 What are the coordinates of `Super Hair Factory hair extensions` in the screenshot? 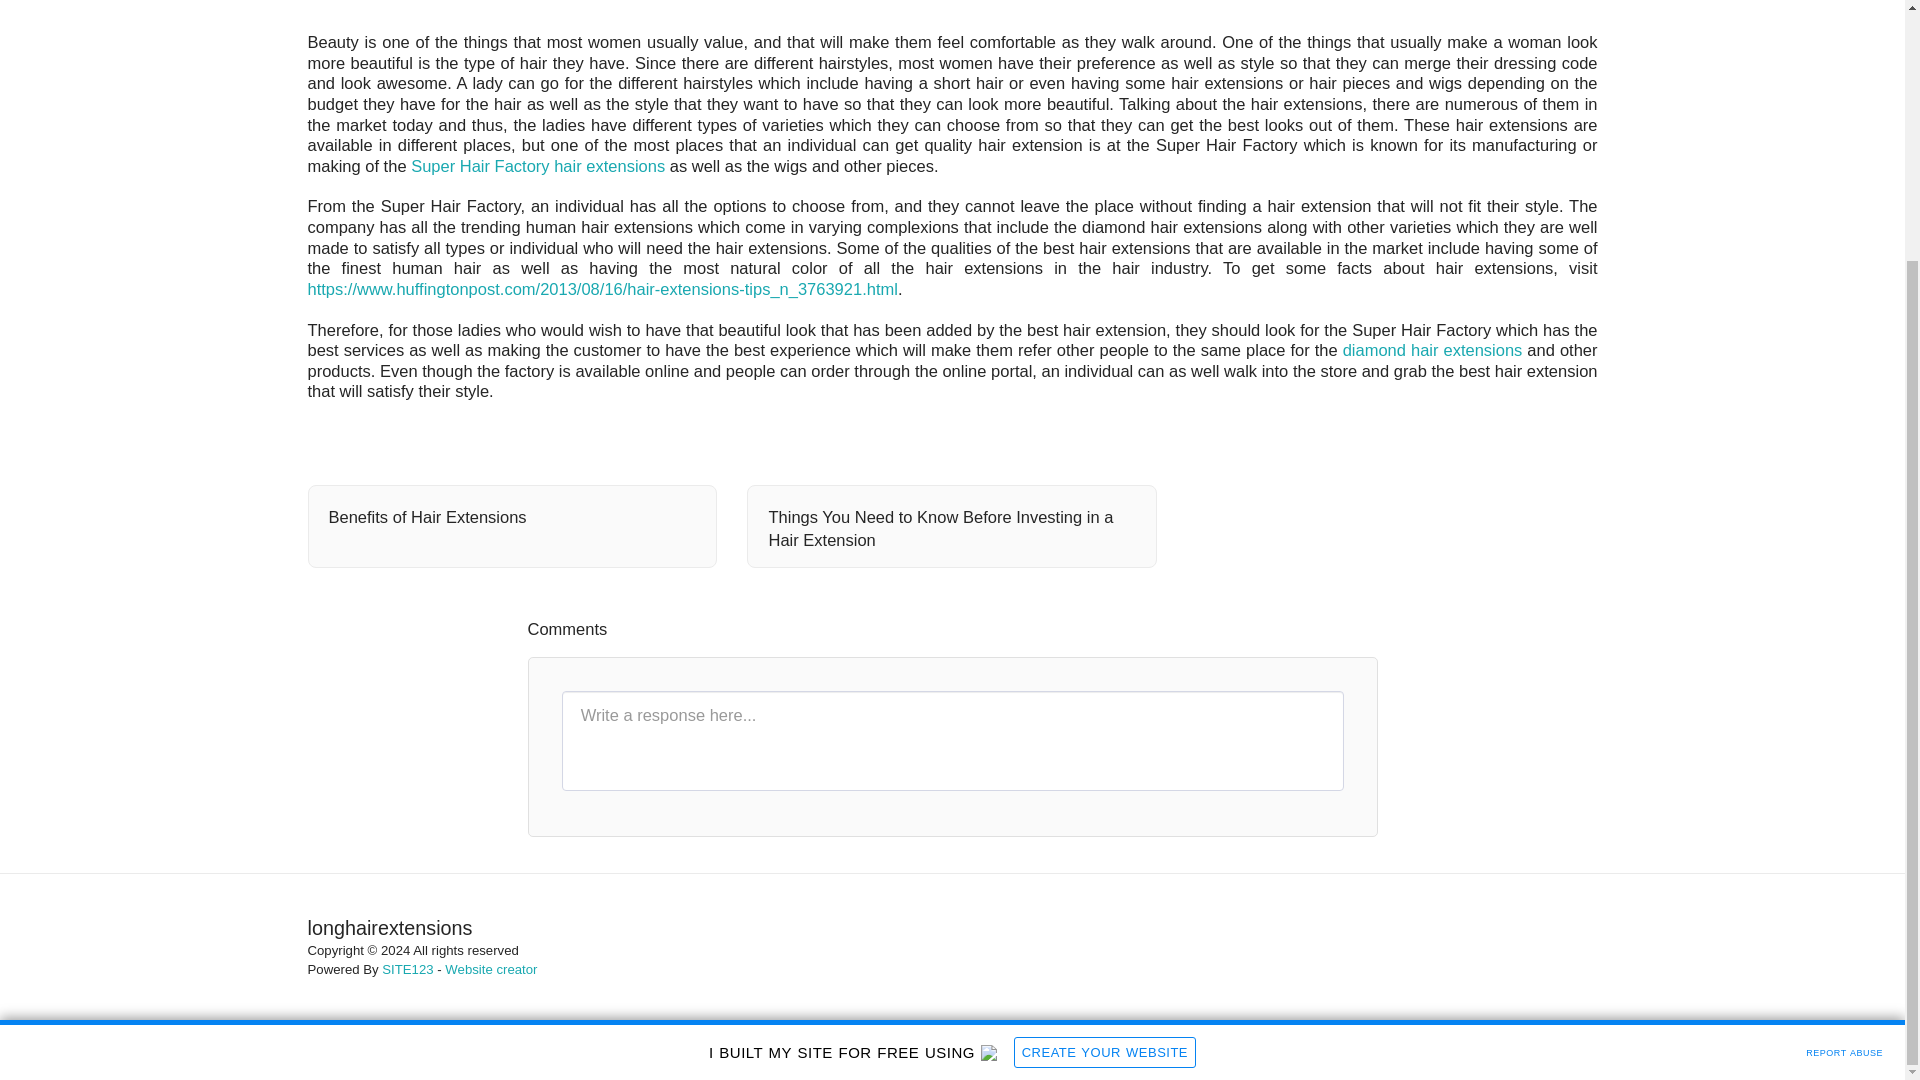 It's located at (537, 165).